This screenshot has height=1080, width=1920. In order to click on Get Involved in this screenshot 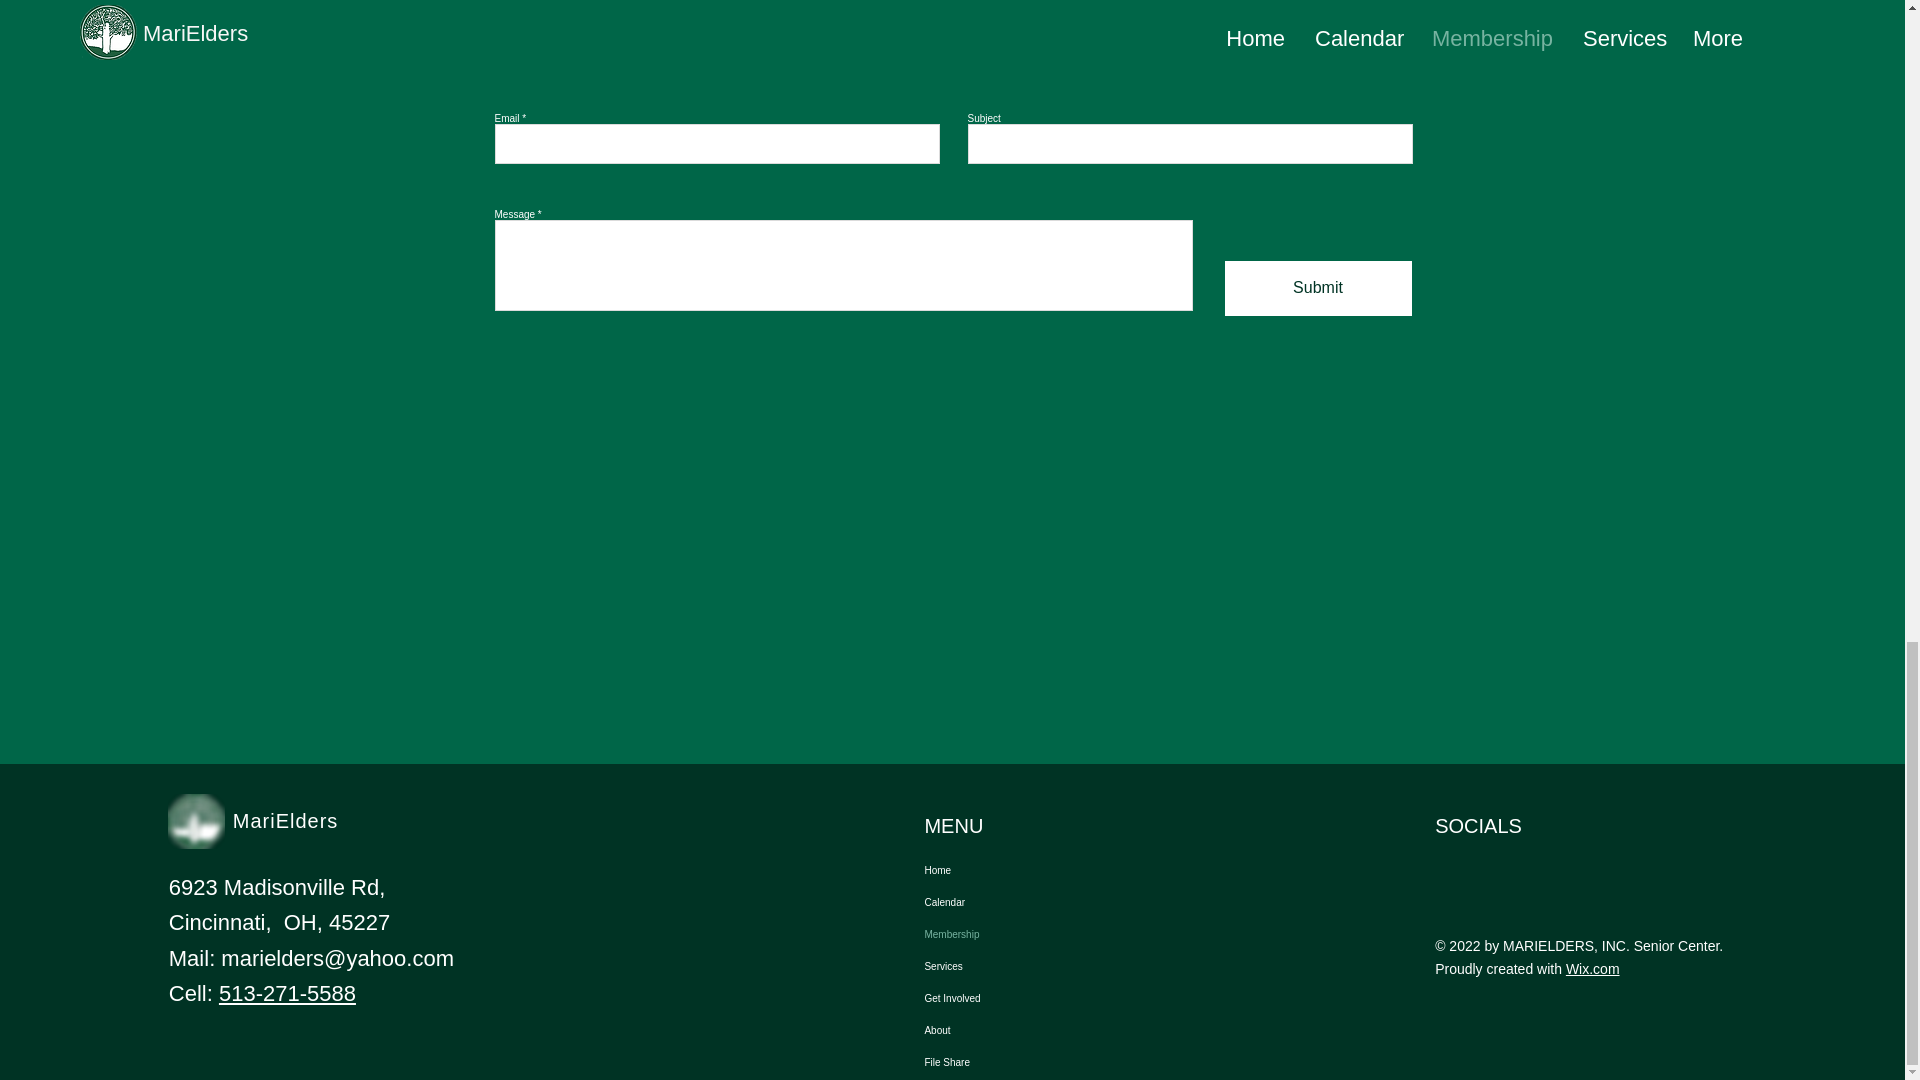, I will do `click(1017, 998)`.